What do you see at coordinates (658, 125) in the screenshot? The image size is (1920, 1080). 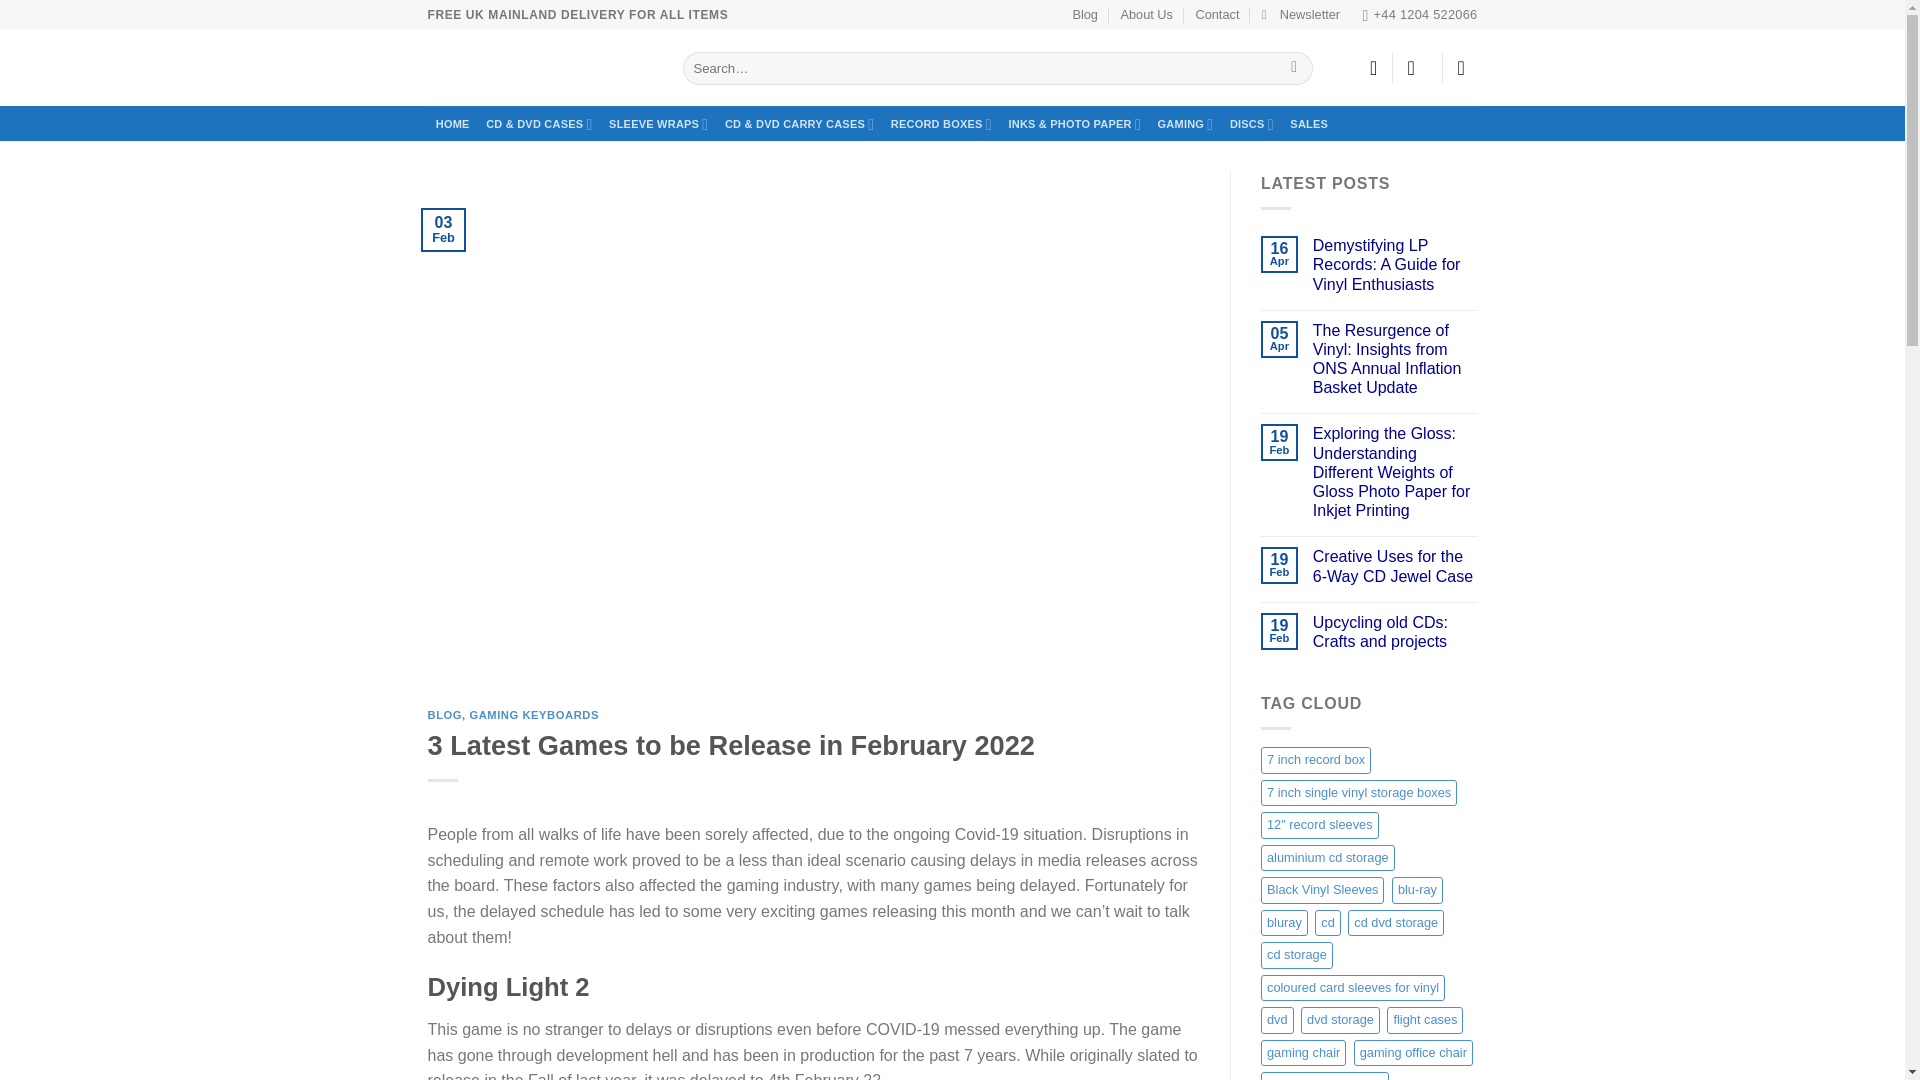 I see `SLEEVE WRAPS` at bounding box center [658, 125].